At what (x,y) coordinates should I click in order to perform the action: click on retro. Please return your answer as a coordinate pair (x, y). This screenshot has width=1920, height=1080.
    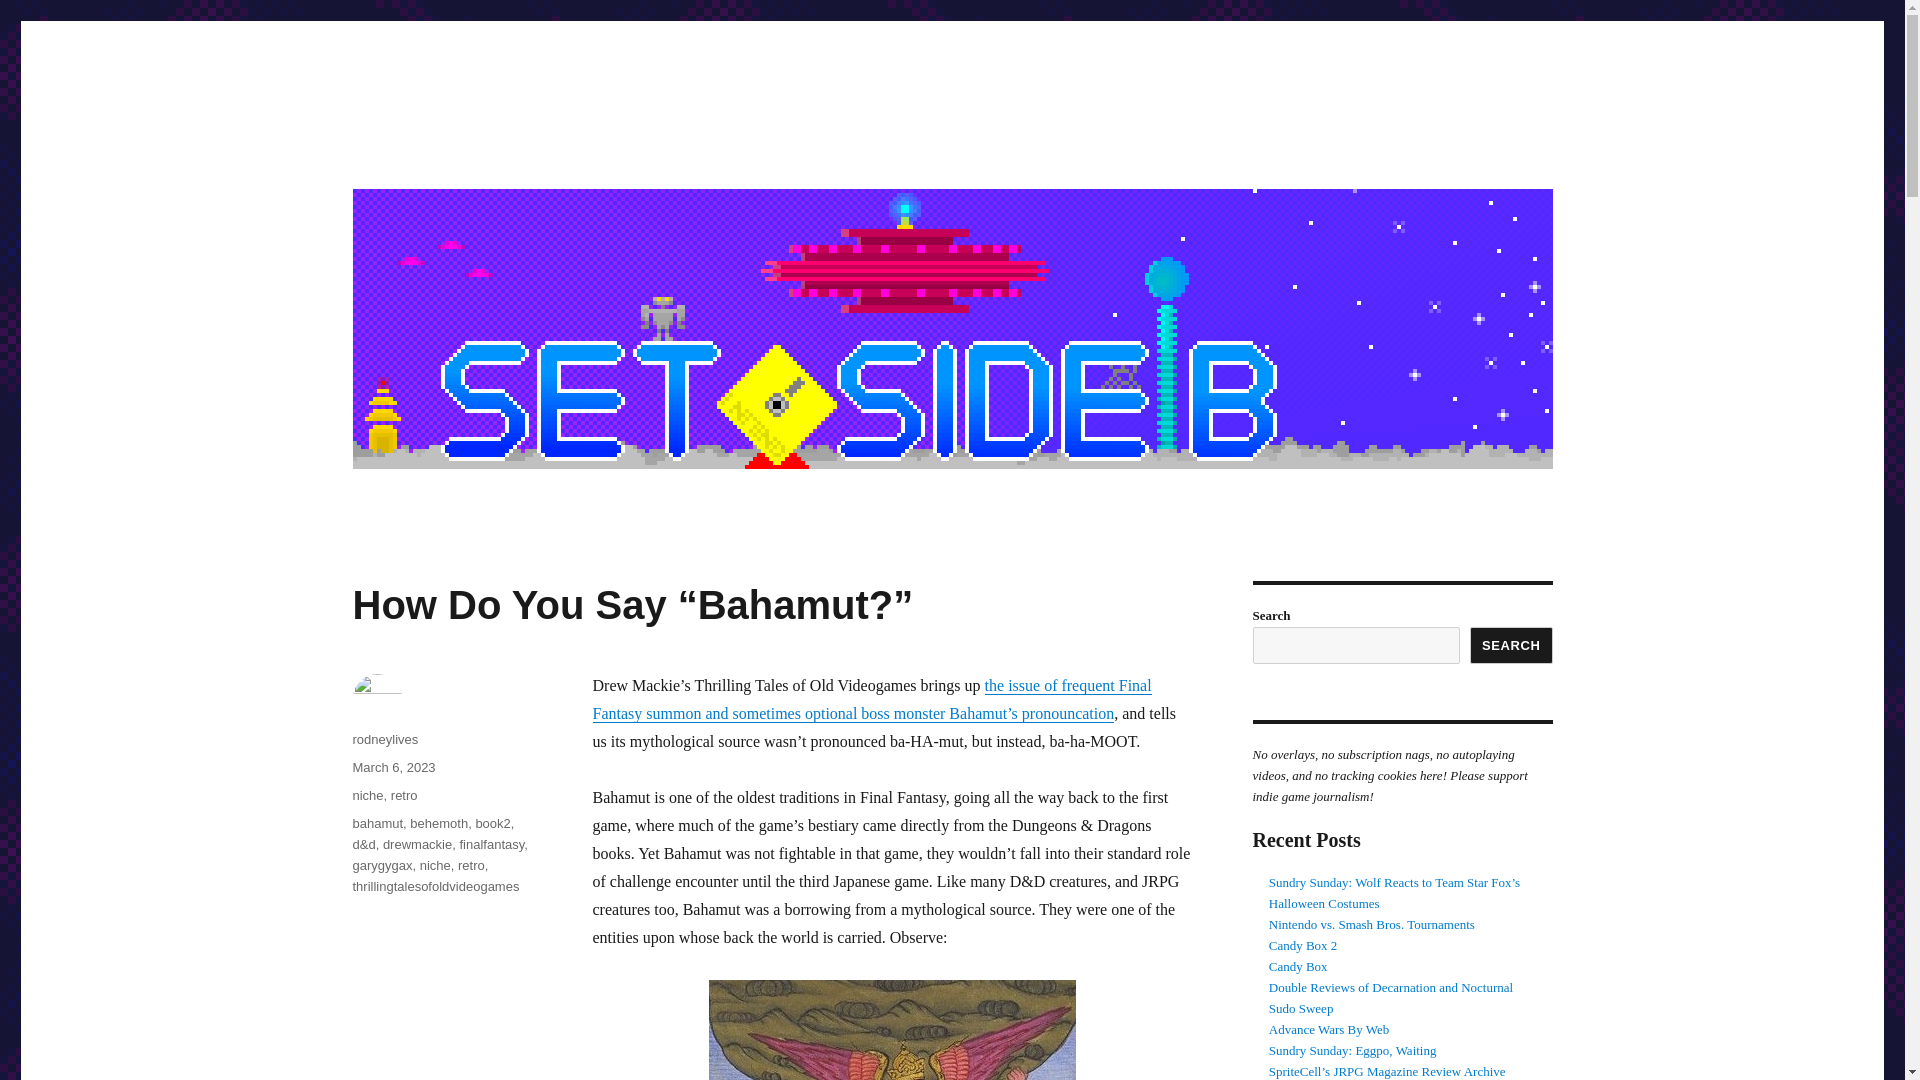
    Looking at the image, I should click on (472, 864).